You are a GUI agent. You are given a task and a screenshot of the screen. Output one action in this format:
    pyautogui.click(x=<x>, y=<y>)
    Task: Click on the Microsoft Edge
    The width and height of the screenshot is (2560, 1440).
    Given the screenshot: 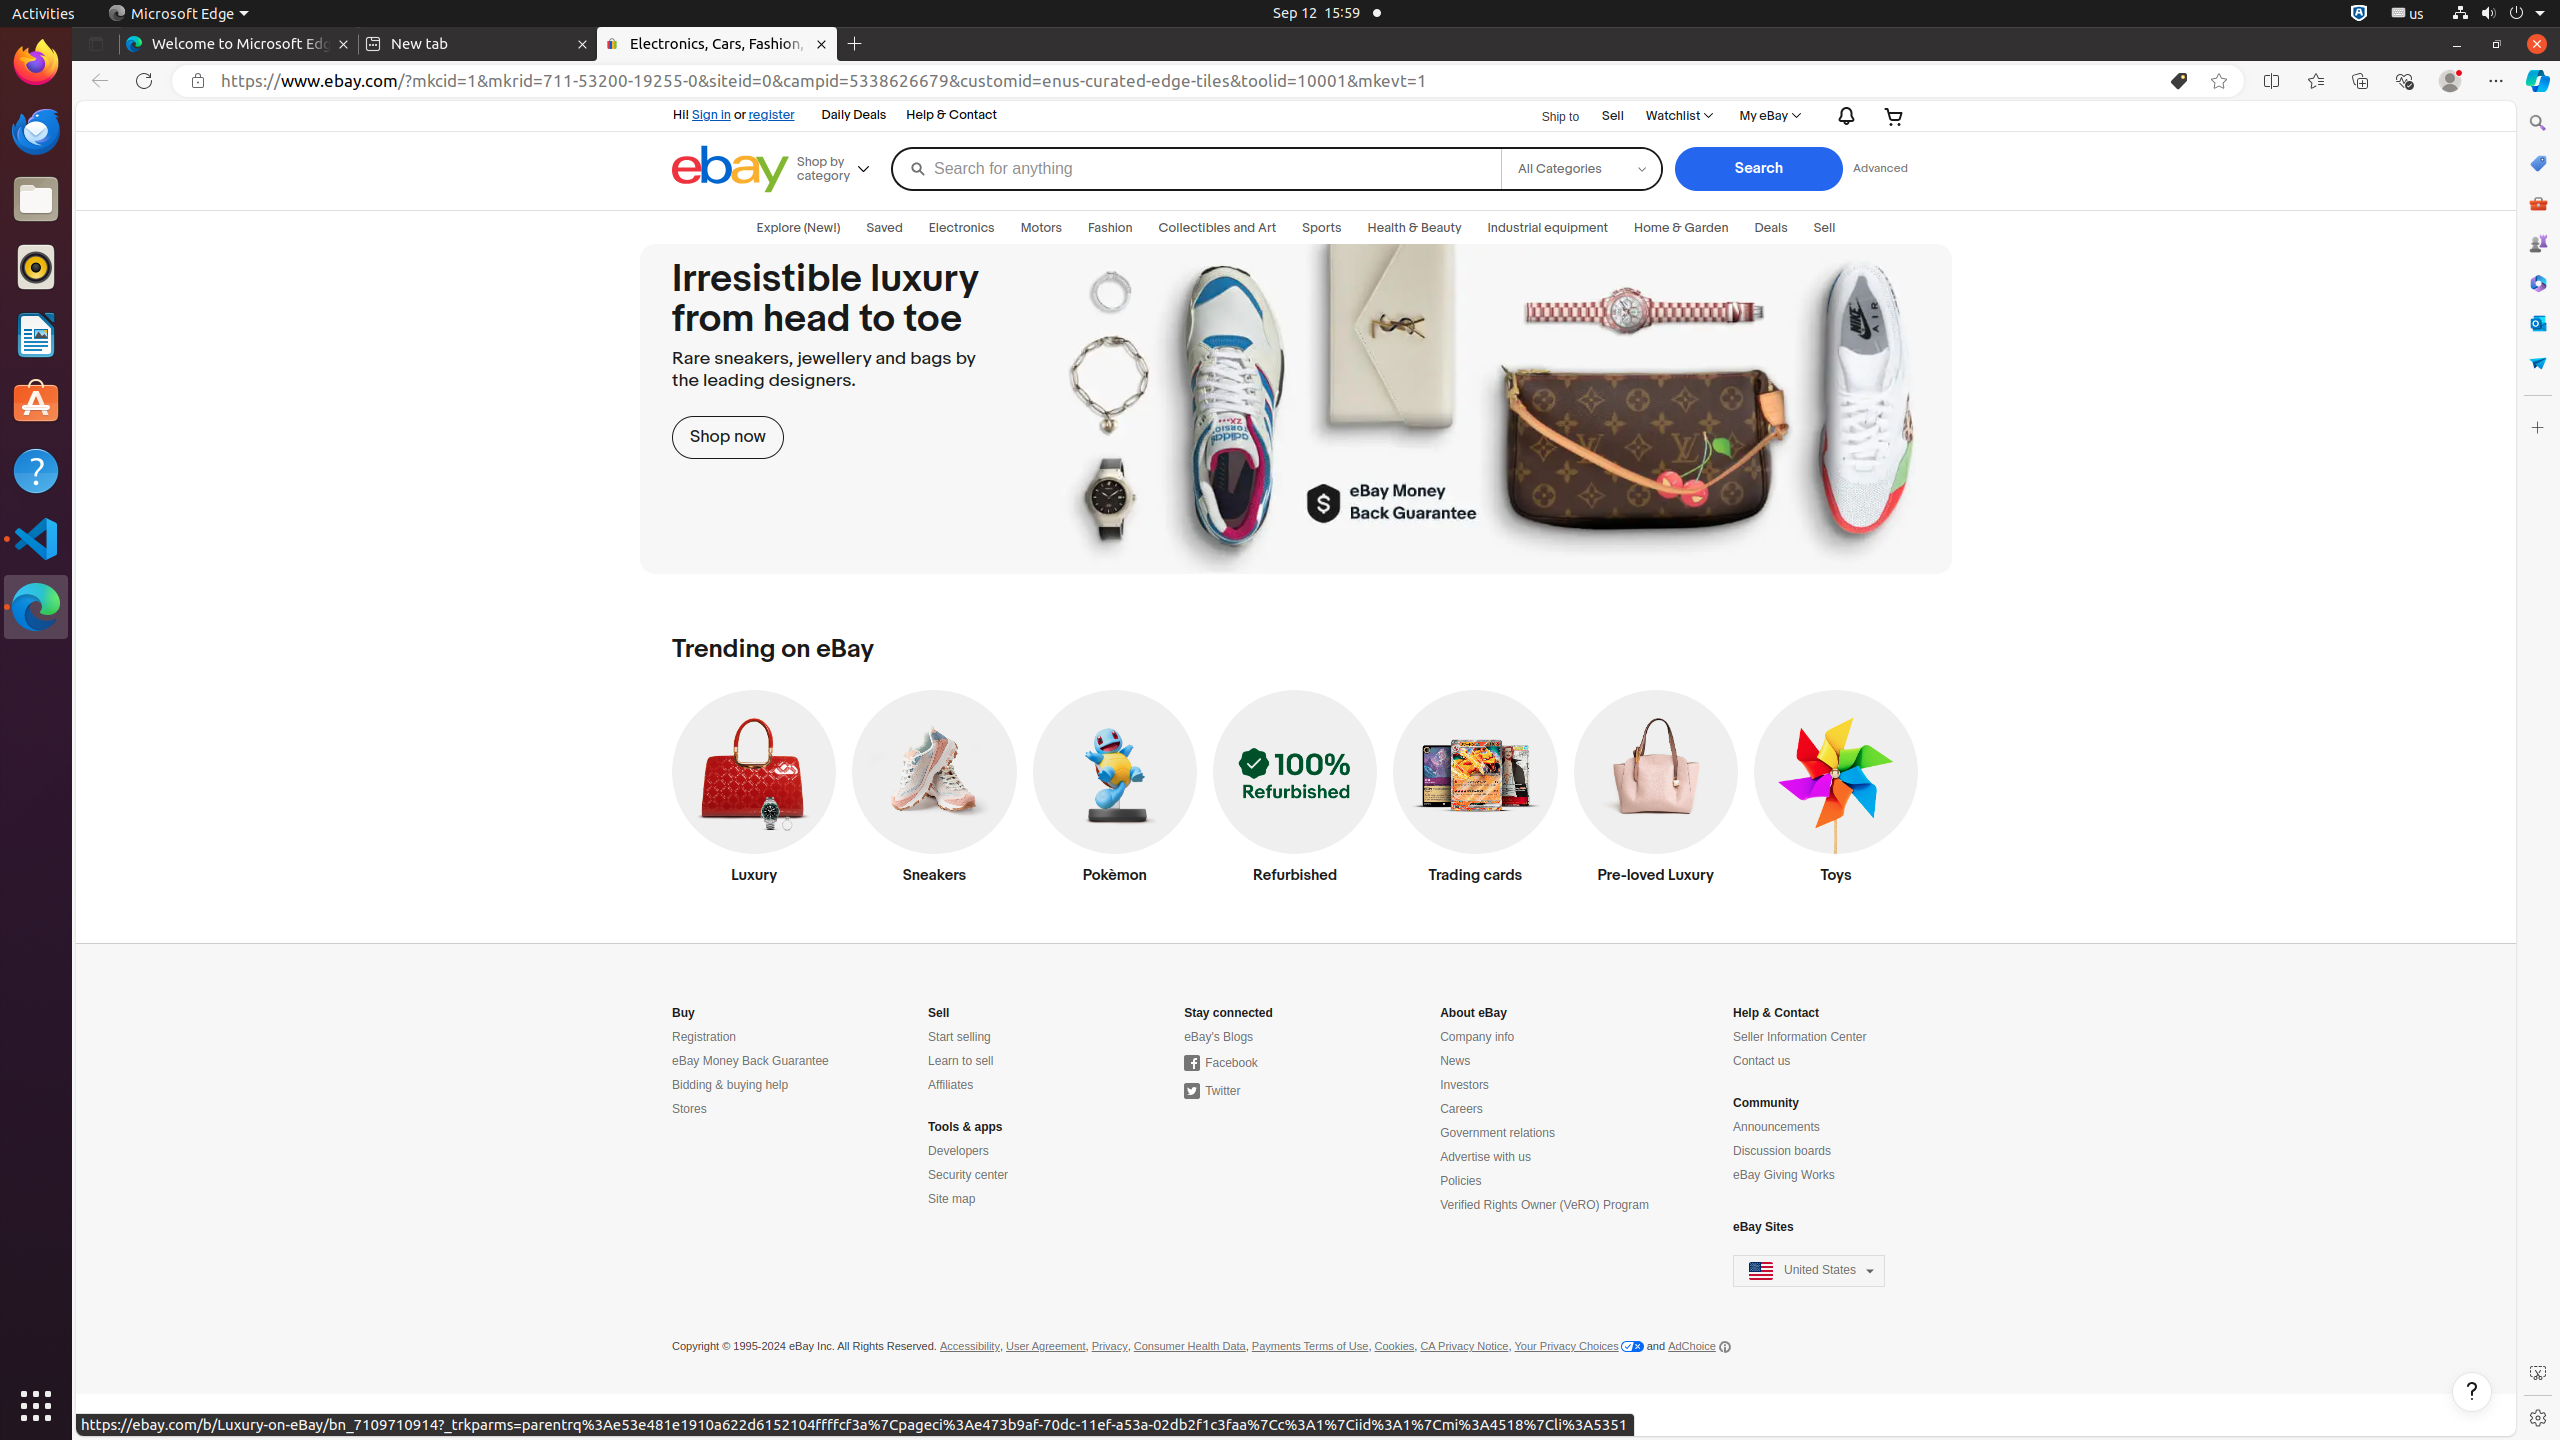 What is the action you would take?
    pyautogui.click(x=178, y=14)
    